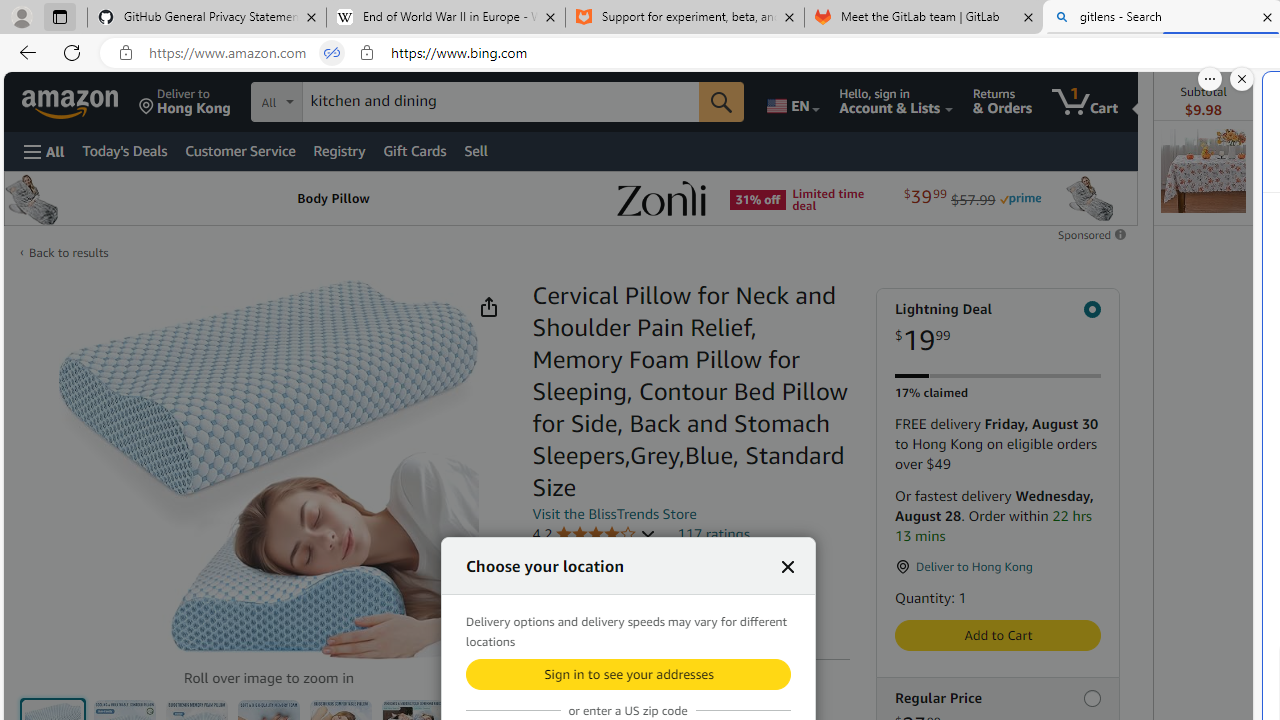 The width and height of the screenshot is (1280, 720). Describe the element at coordinates (68, 252) in the screenshot. I see `Back to results` at that location.